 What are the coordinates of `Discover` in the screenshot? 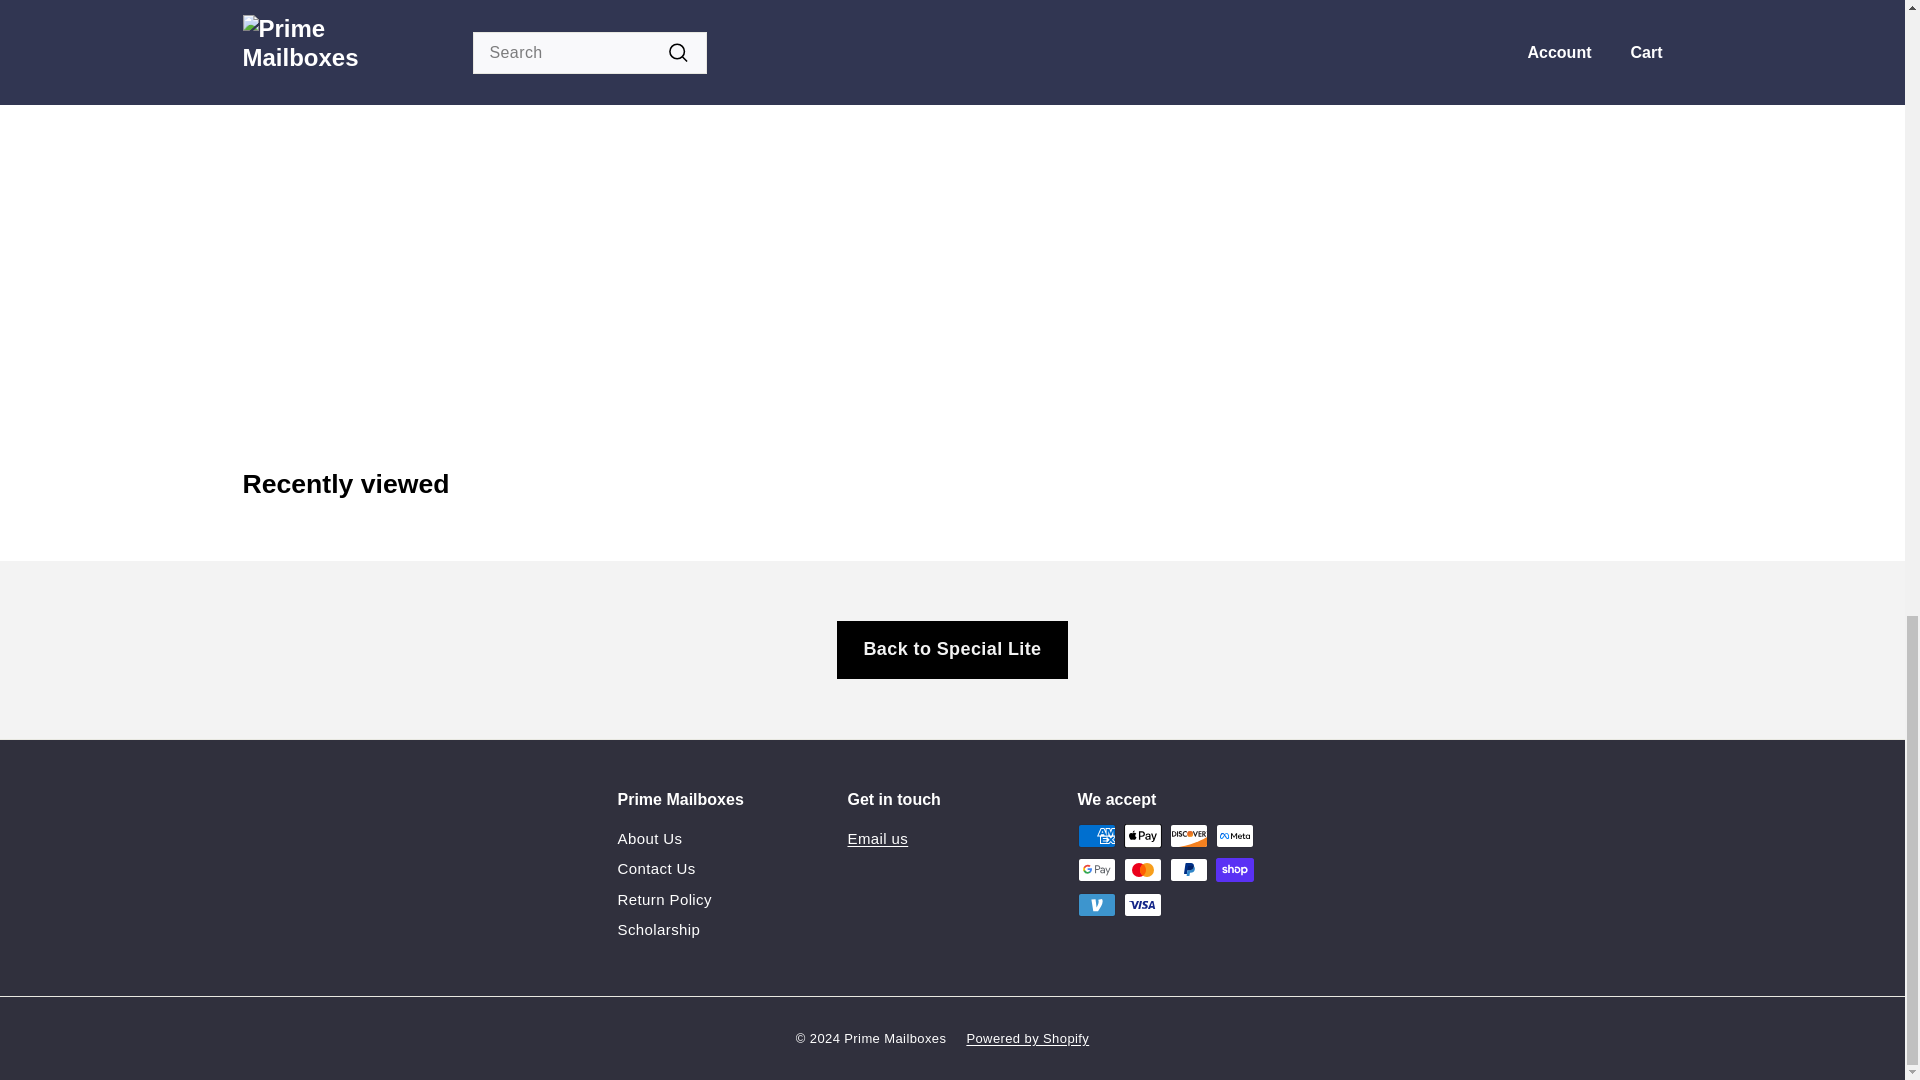 It's located at (1188, 836).